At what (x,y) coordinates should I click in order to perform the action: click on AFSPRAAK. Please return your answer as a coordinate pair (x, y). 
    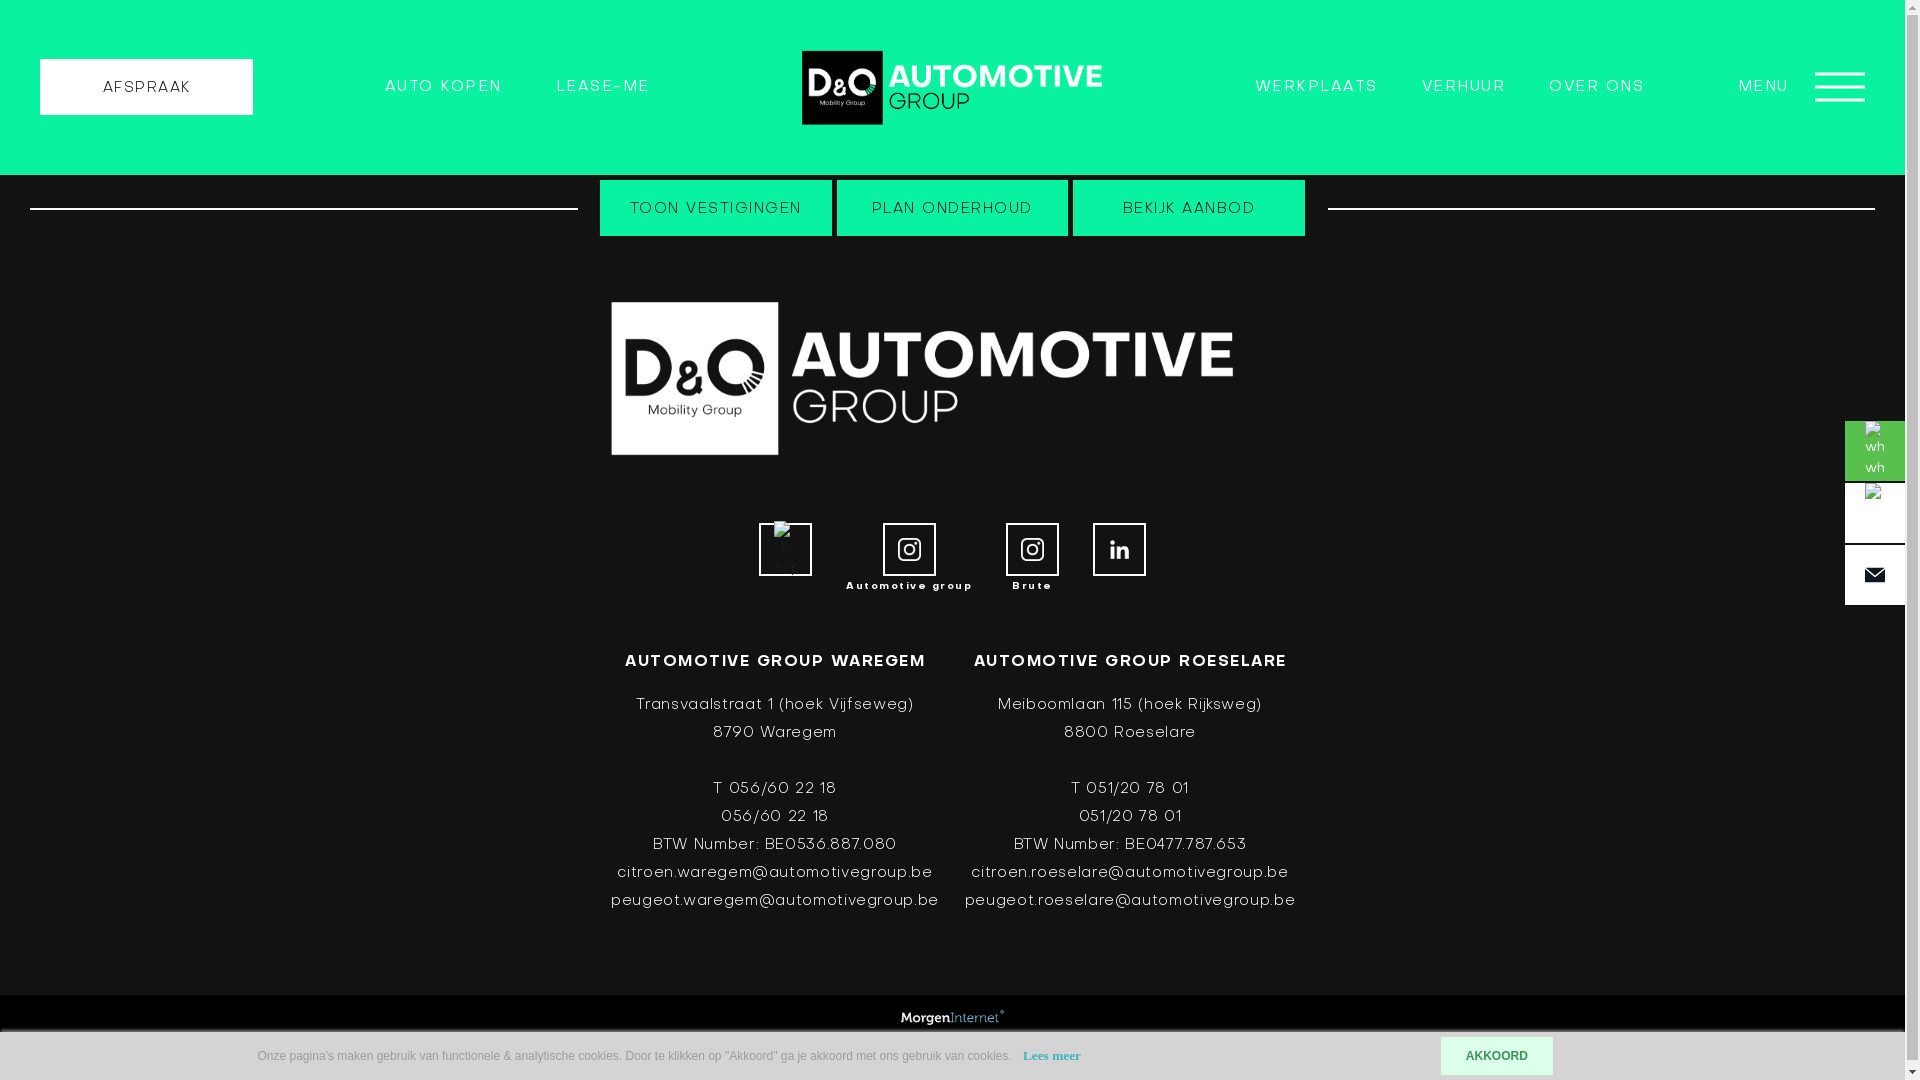
    Looking at the image, I should click on (146, 87).